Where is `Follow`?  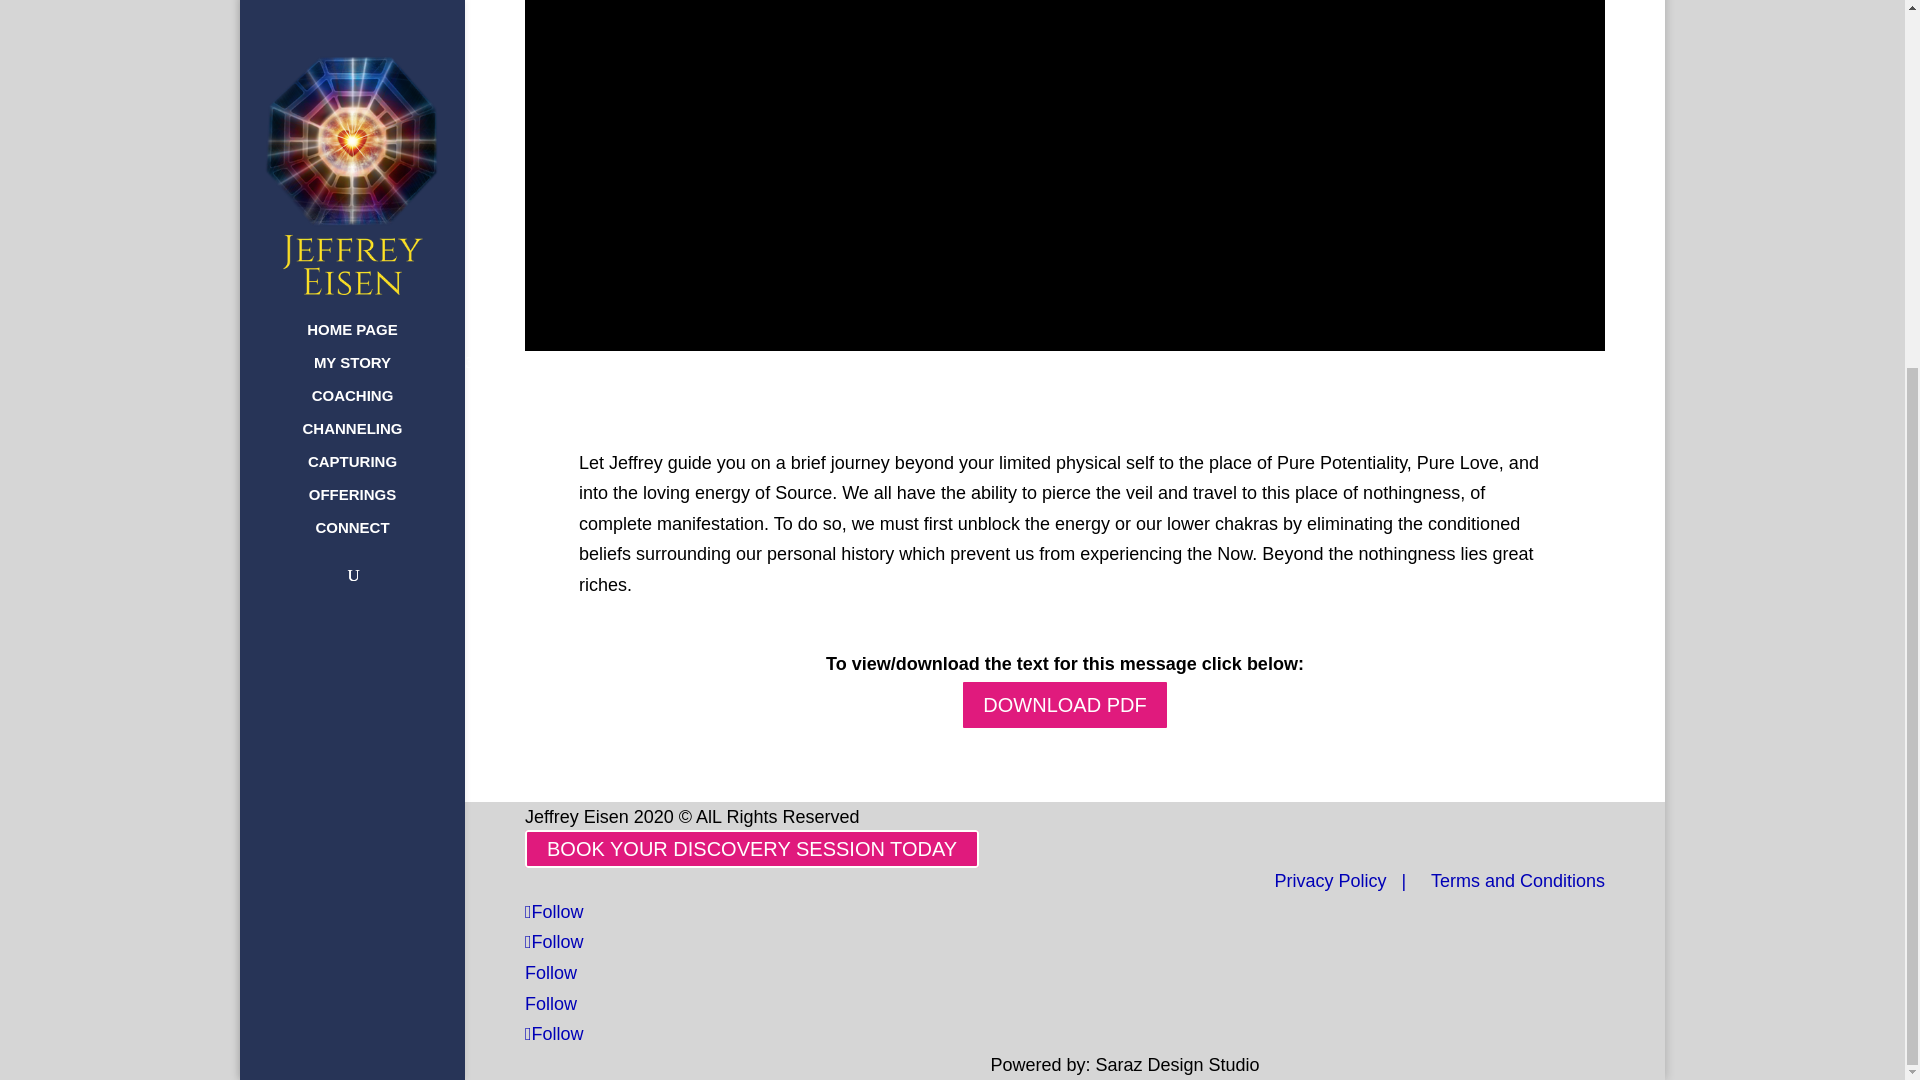 Follow is located at coordinates (554, 942).